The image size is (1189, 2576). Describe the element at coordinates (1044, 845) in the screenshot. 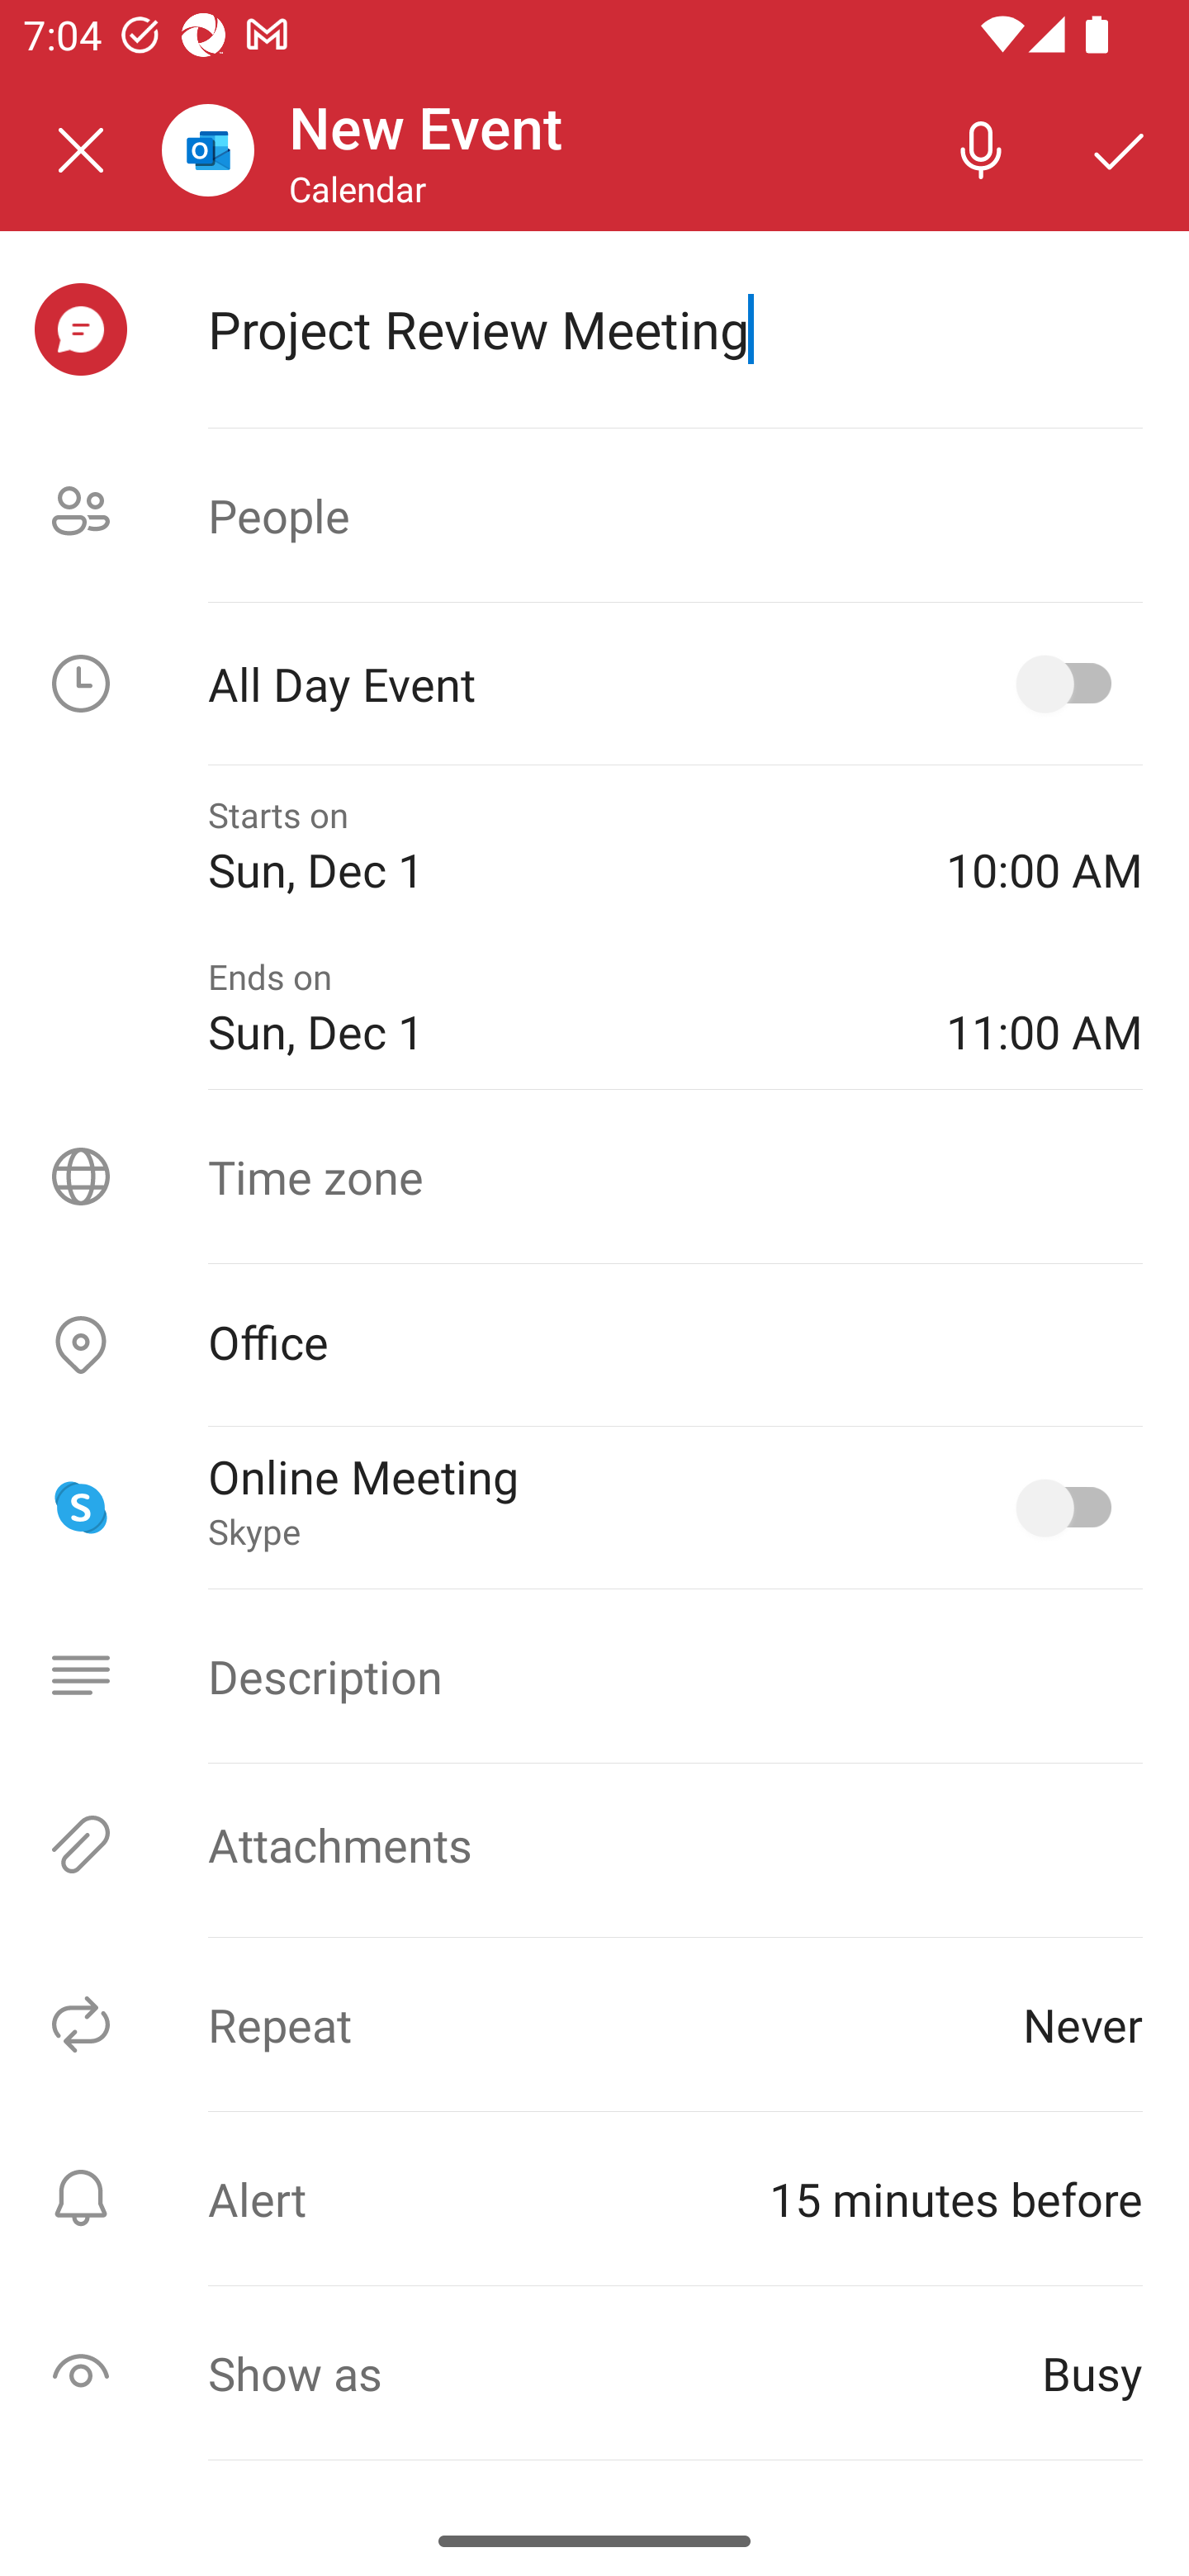

I see `10:00 AM` at that location.